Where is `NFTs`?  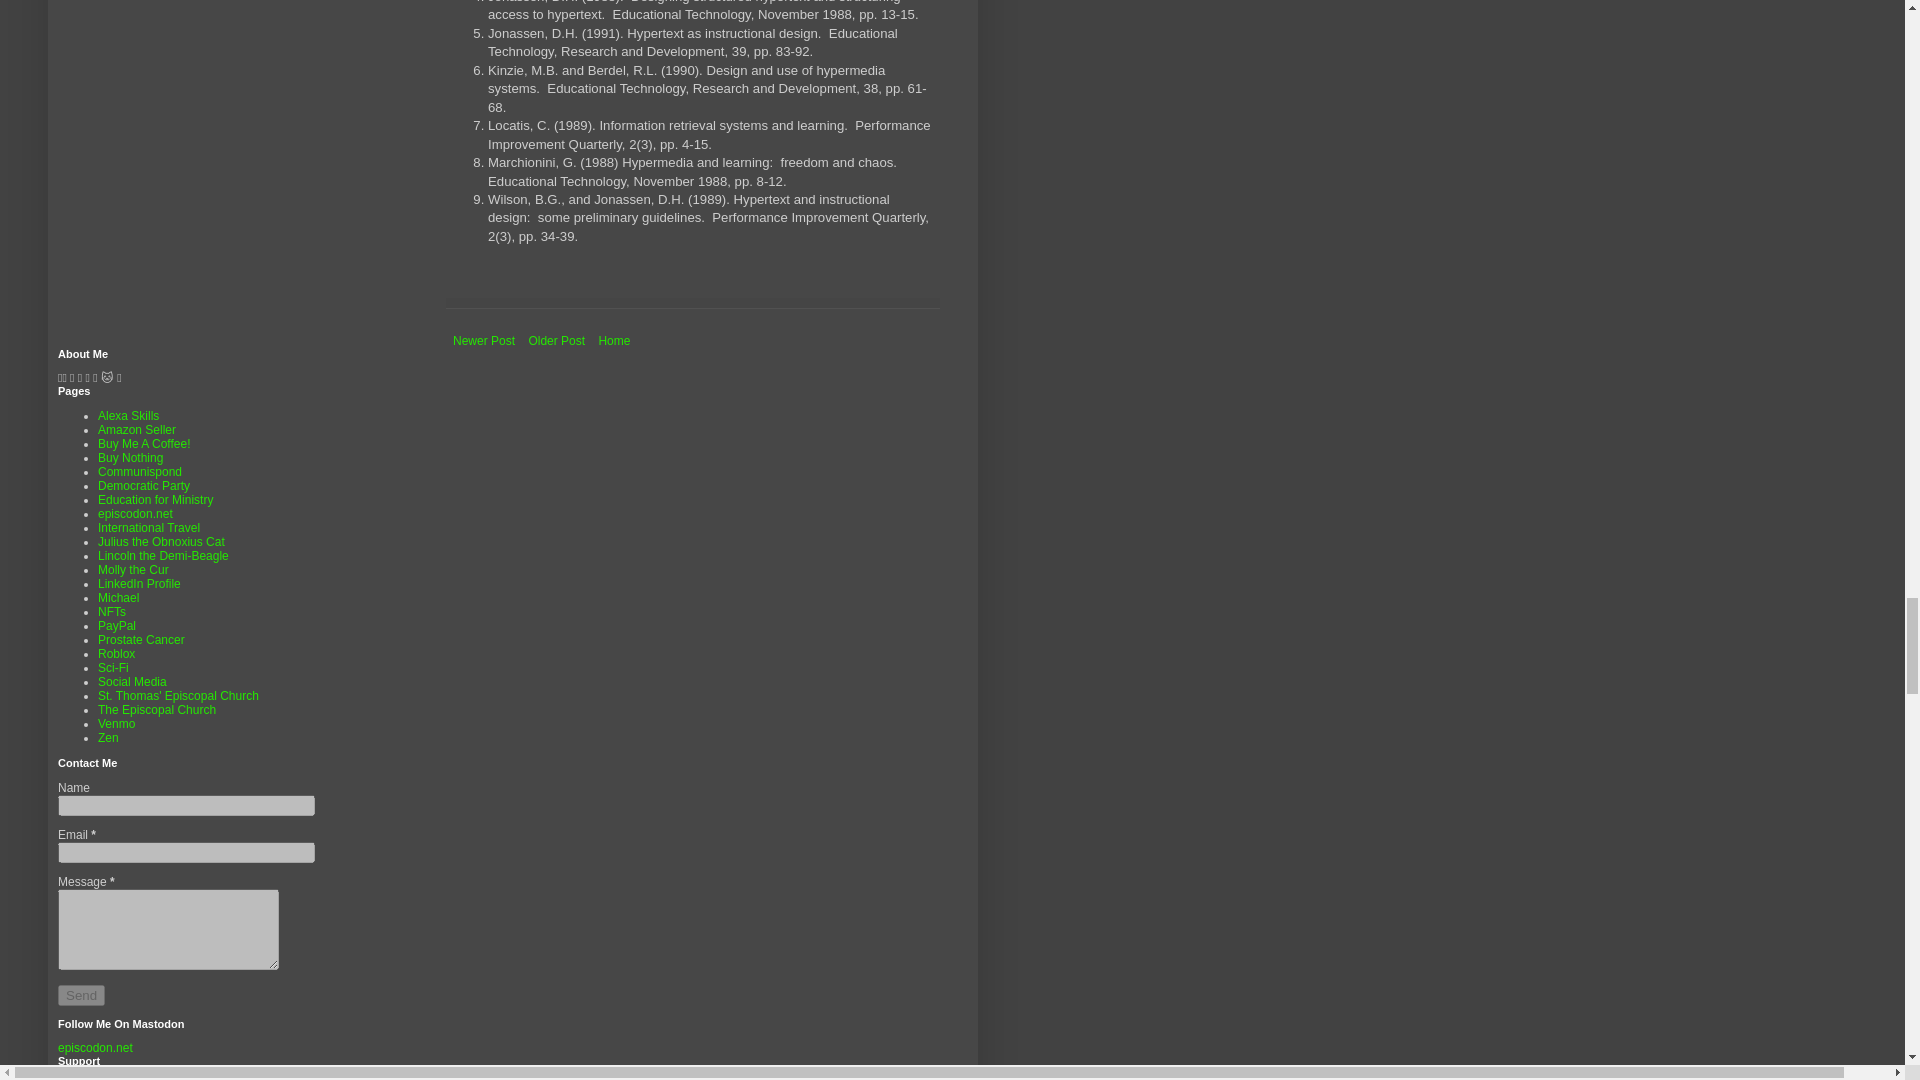
NFTs is located at coordinates (112, 611).